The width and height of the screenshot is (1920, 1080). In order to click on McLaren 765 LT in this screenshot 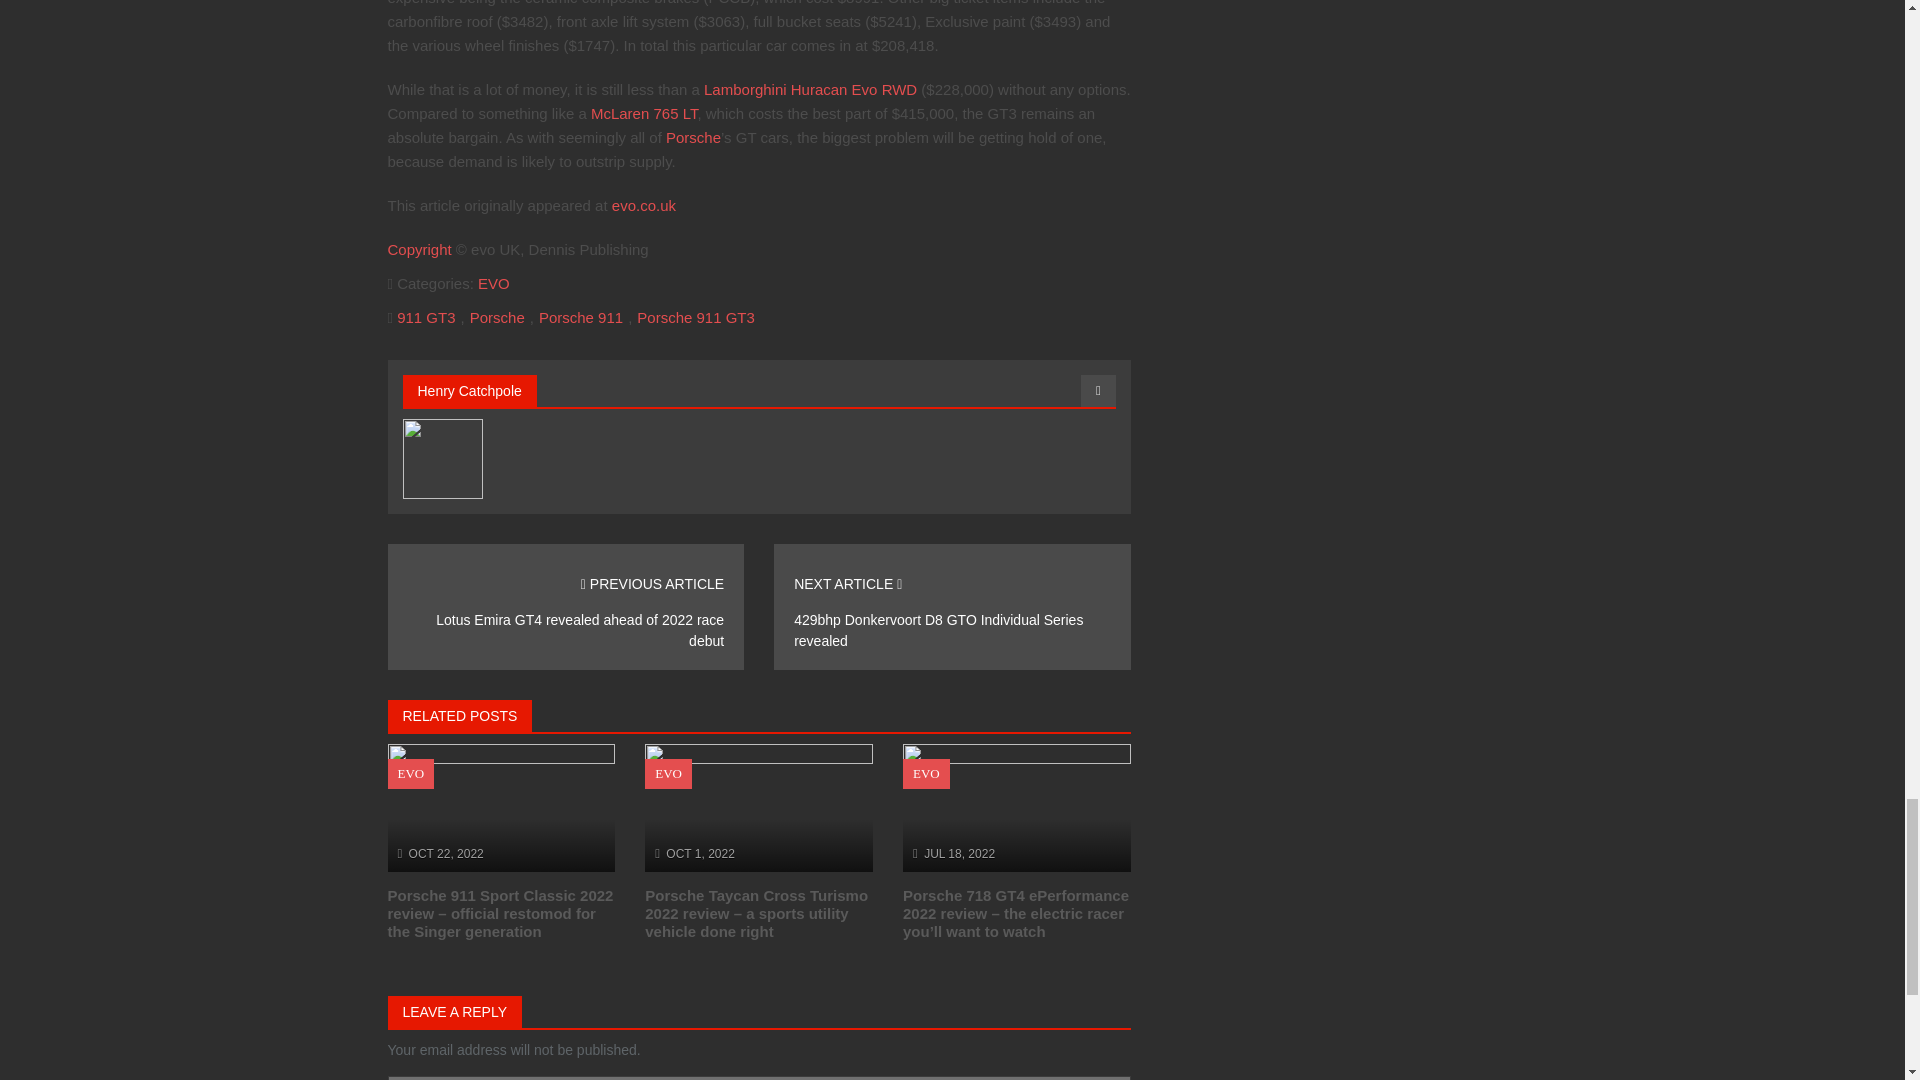, I will do `click(644, 113)`.